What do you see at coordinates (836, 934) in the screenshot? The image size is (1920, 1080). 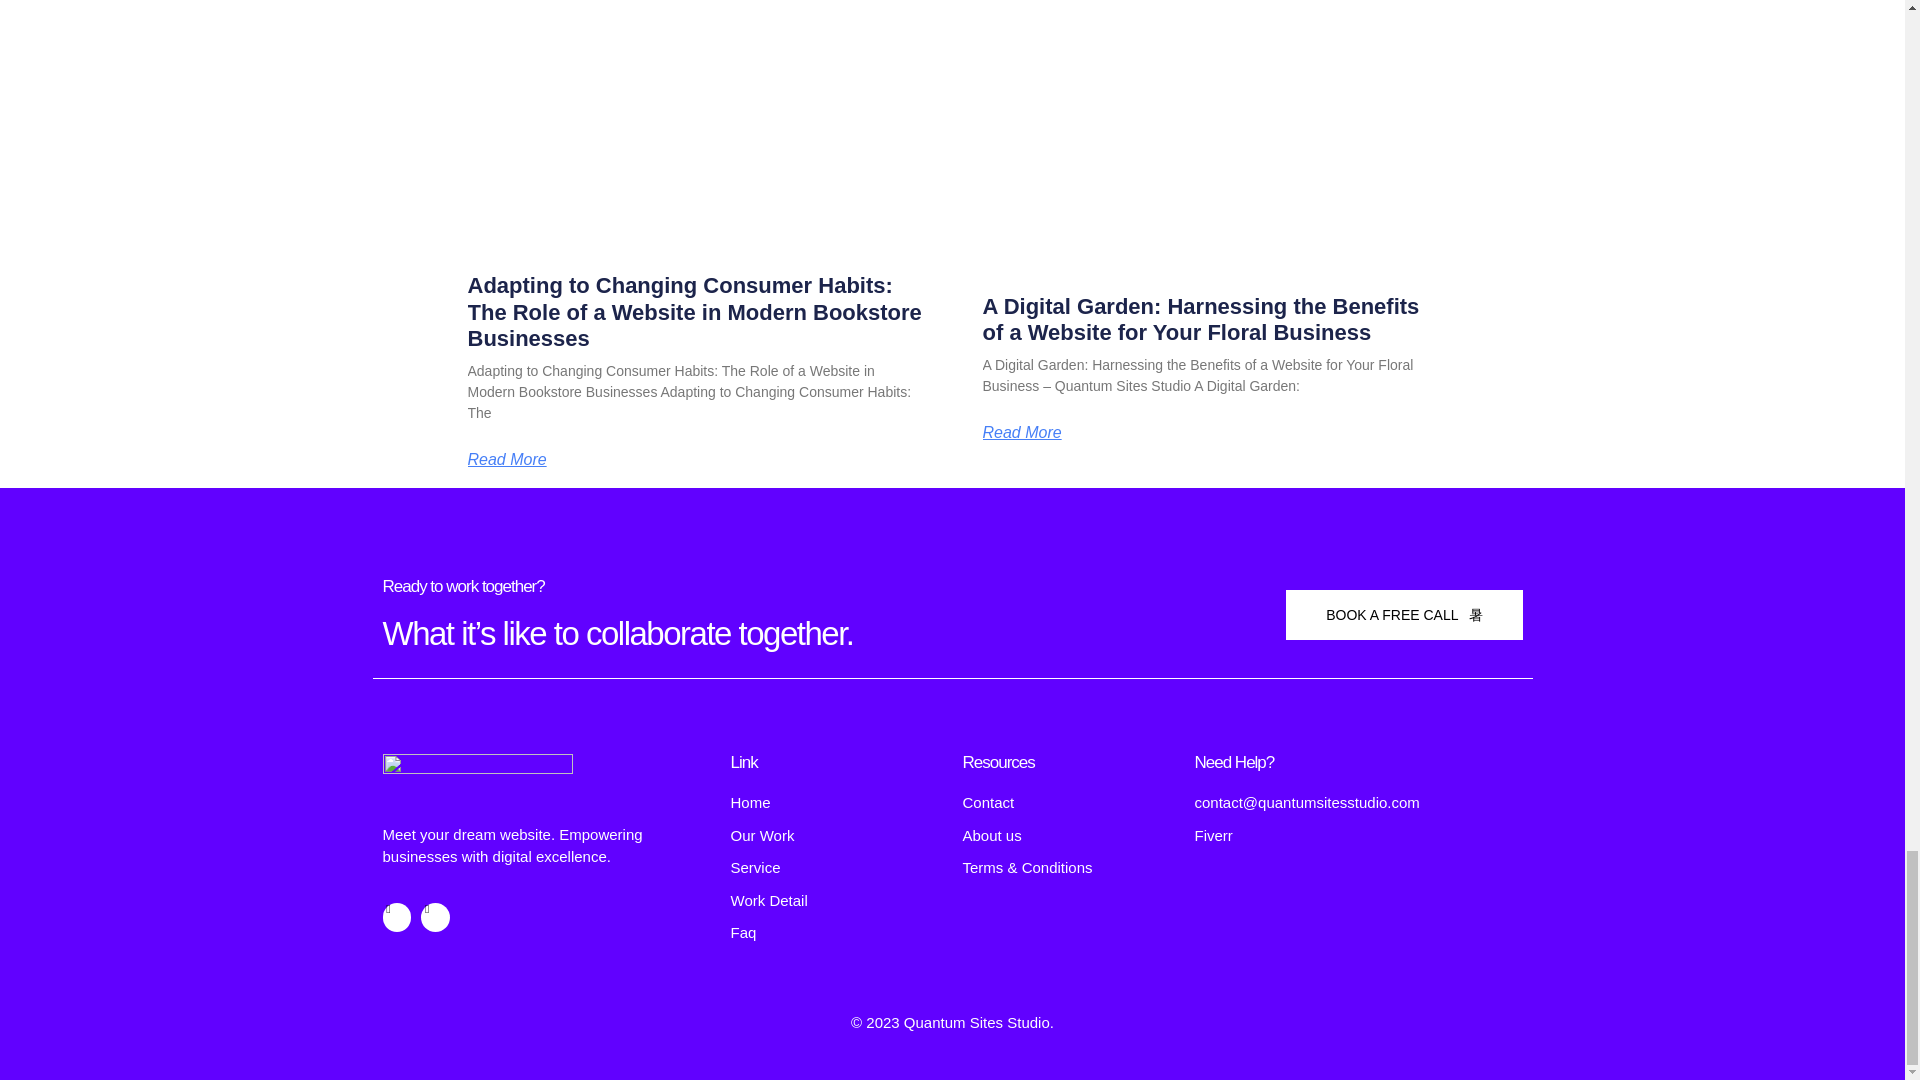 I see `Faq` at bounding box center [836, 934].